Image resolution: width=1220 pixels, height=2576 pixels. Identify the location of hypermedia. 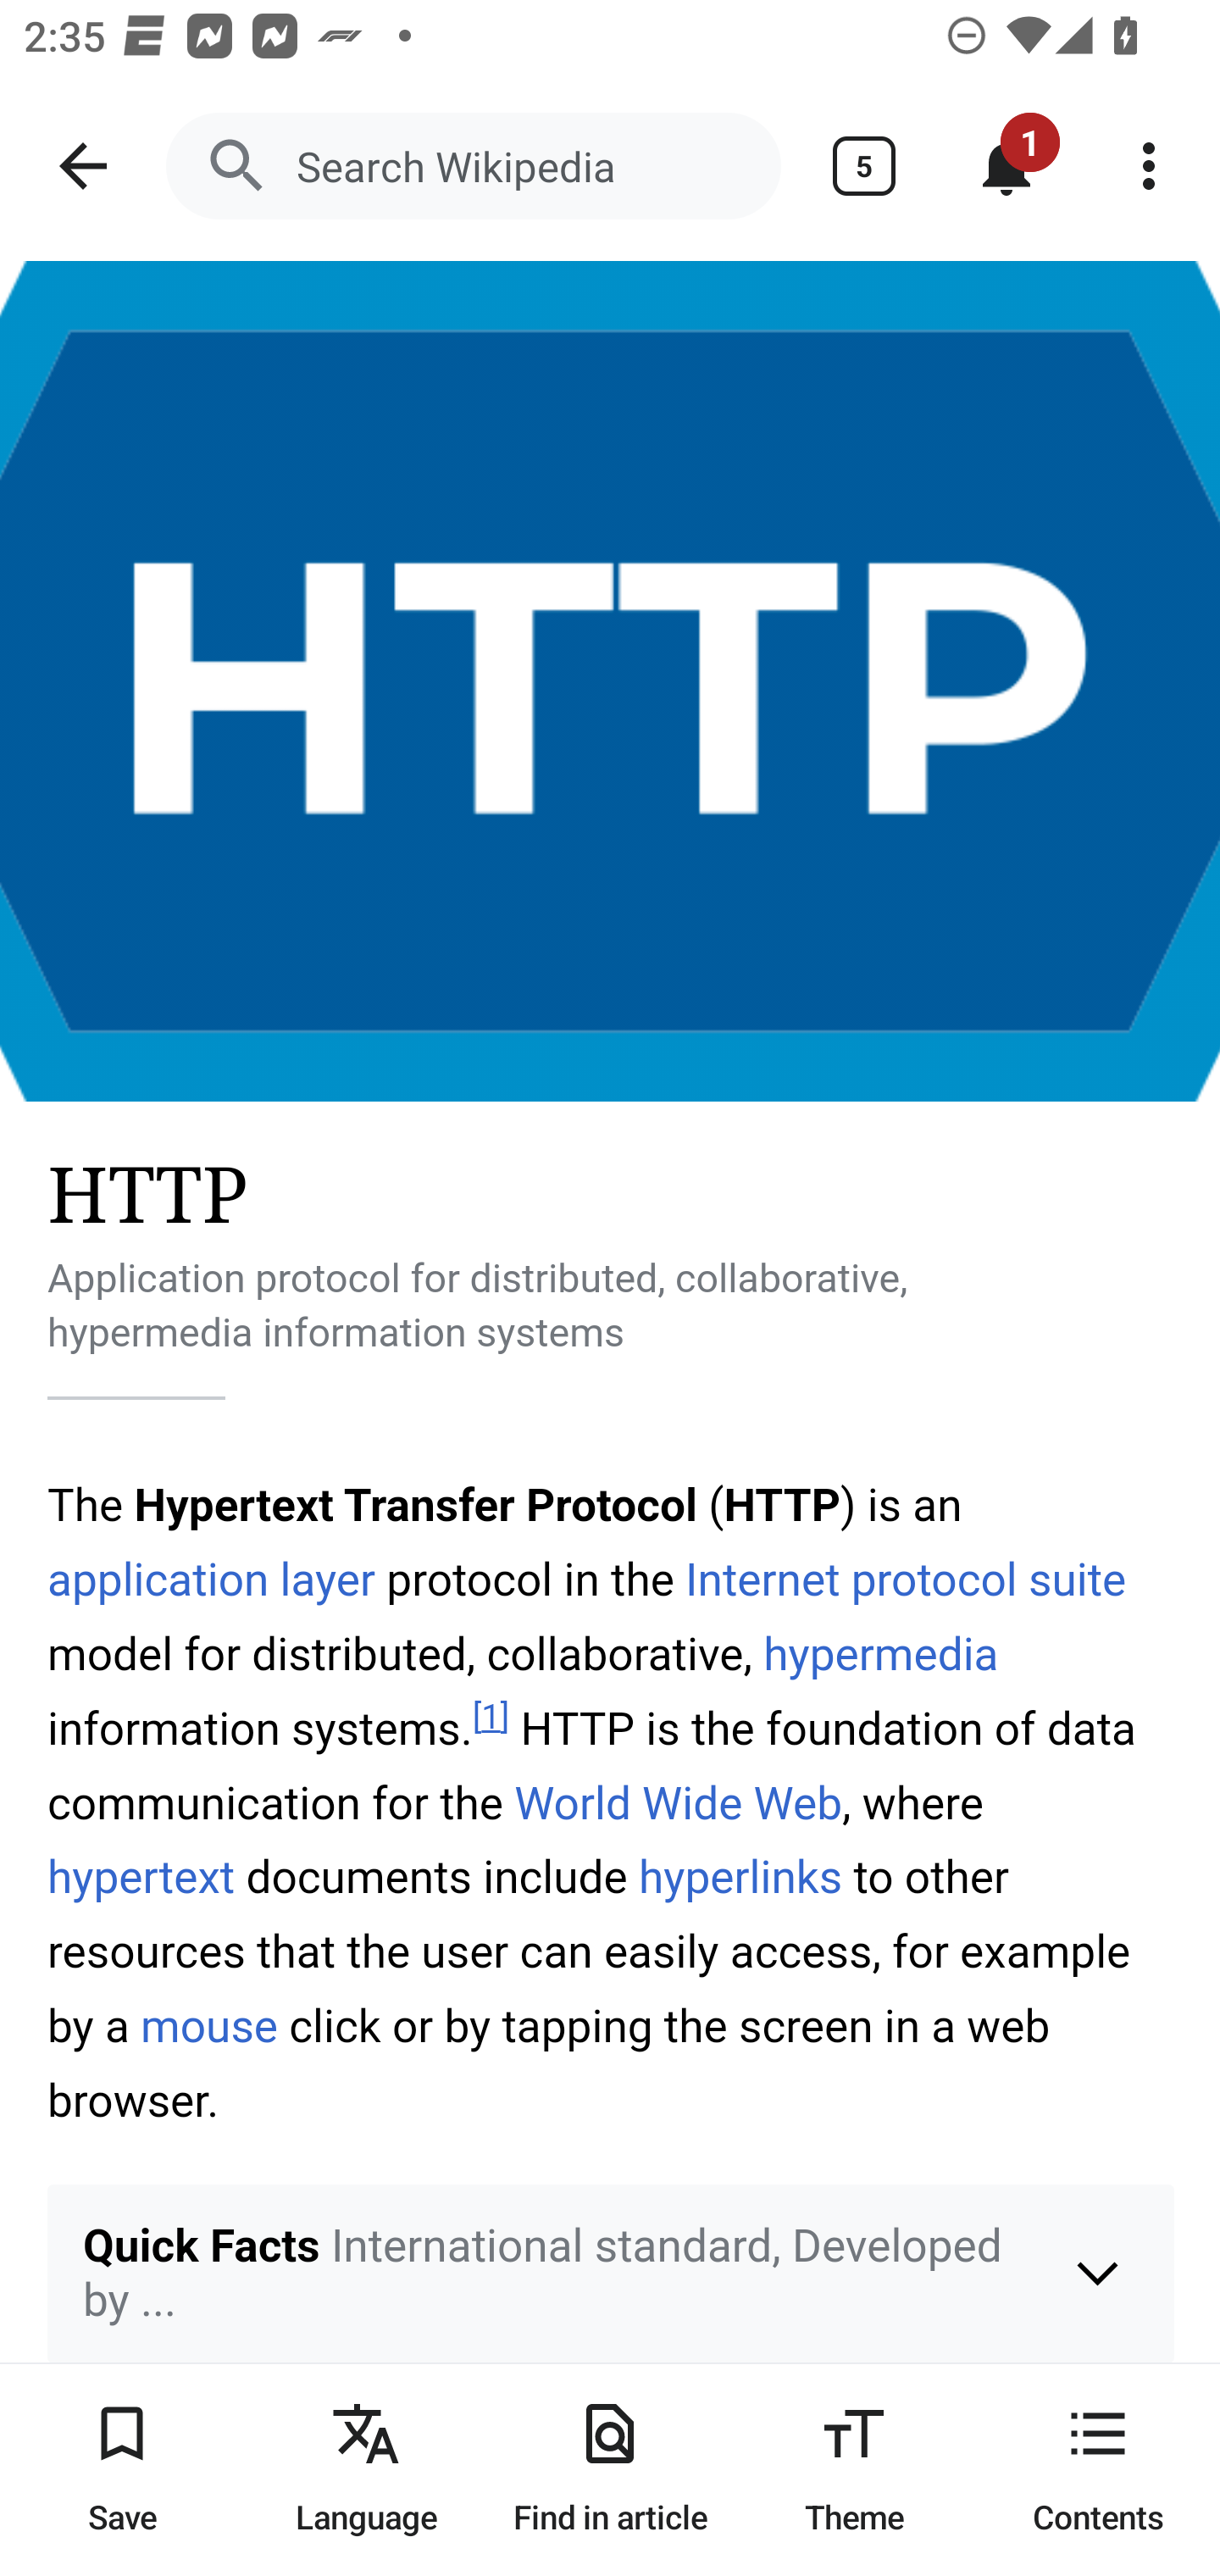
(879, 1656).